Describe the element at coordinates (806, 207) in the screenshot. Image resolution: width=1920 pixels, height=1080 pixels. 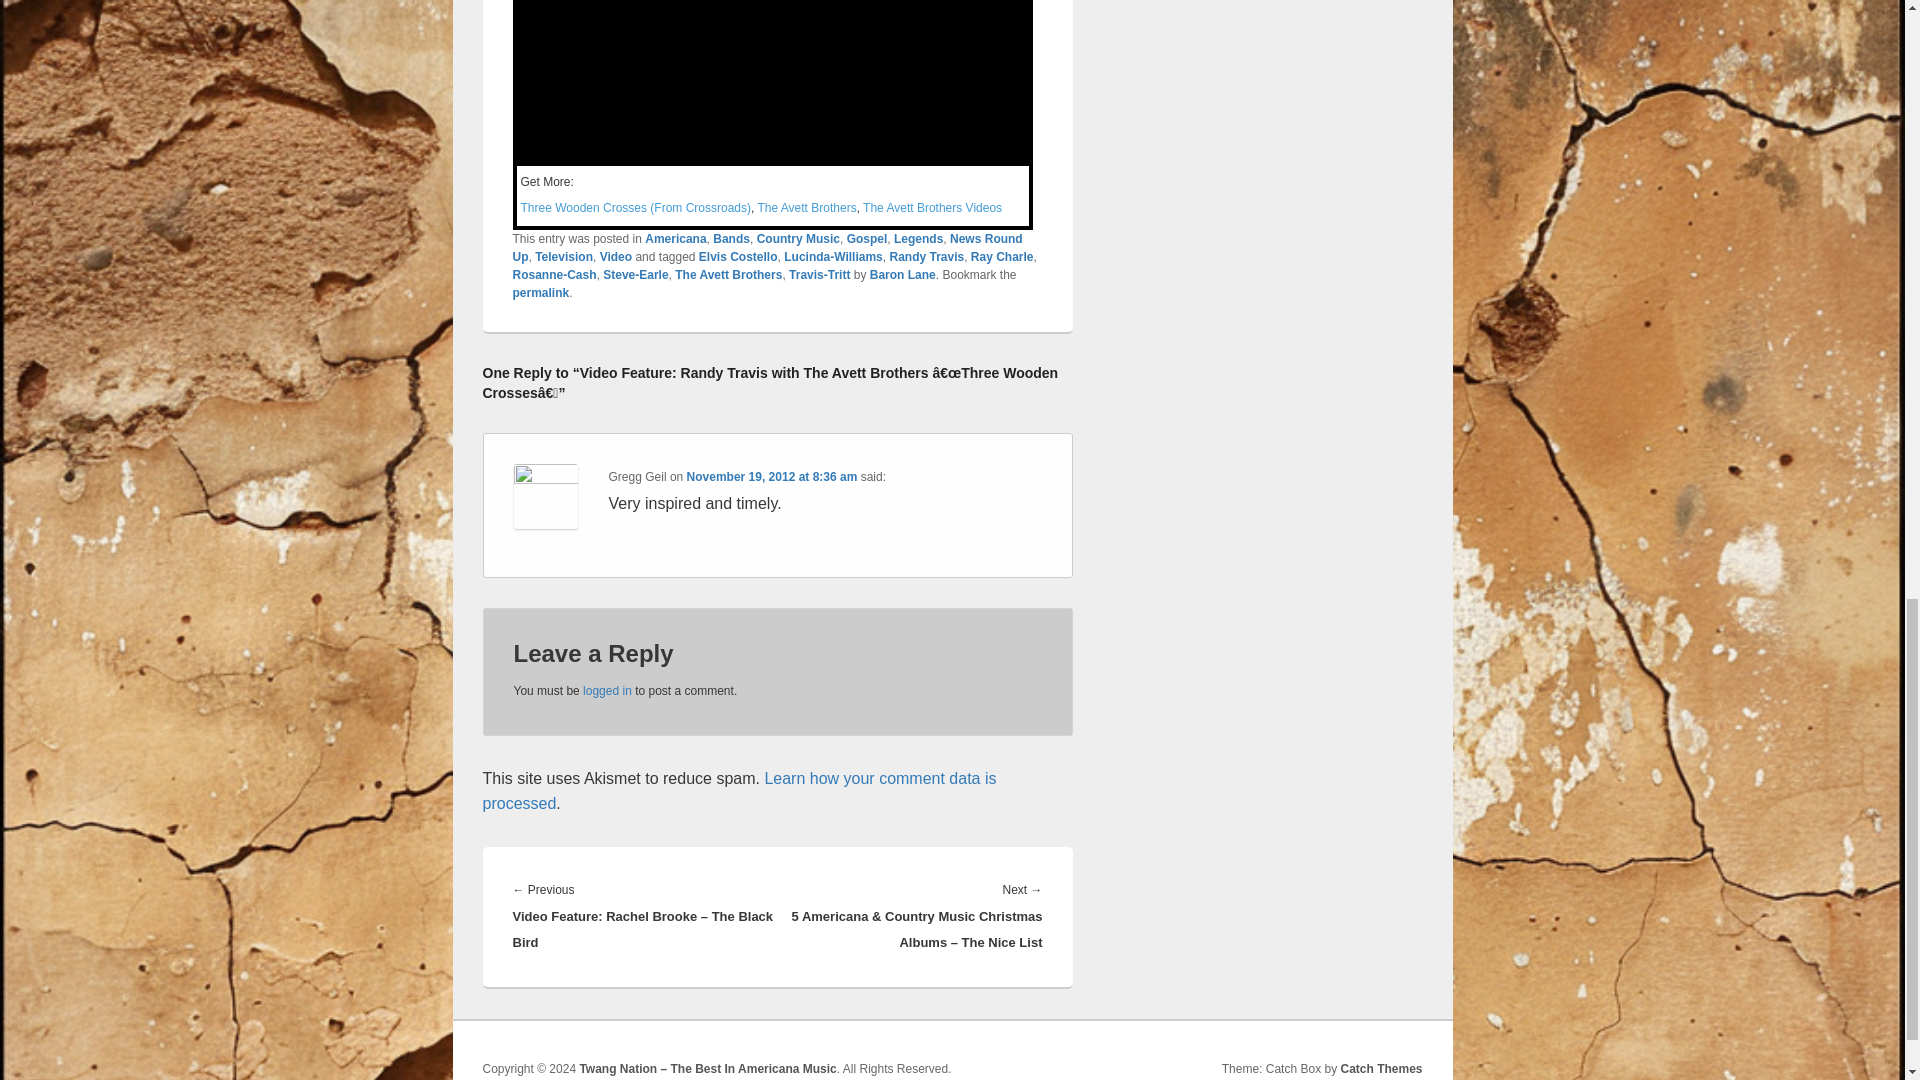
I see `The Avett Brothers` at that location.